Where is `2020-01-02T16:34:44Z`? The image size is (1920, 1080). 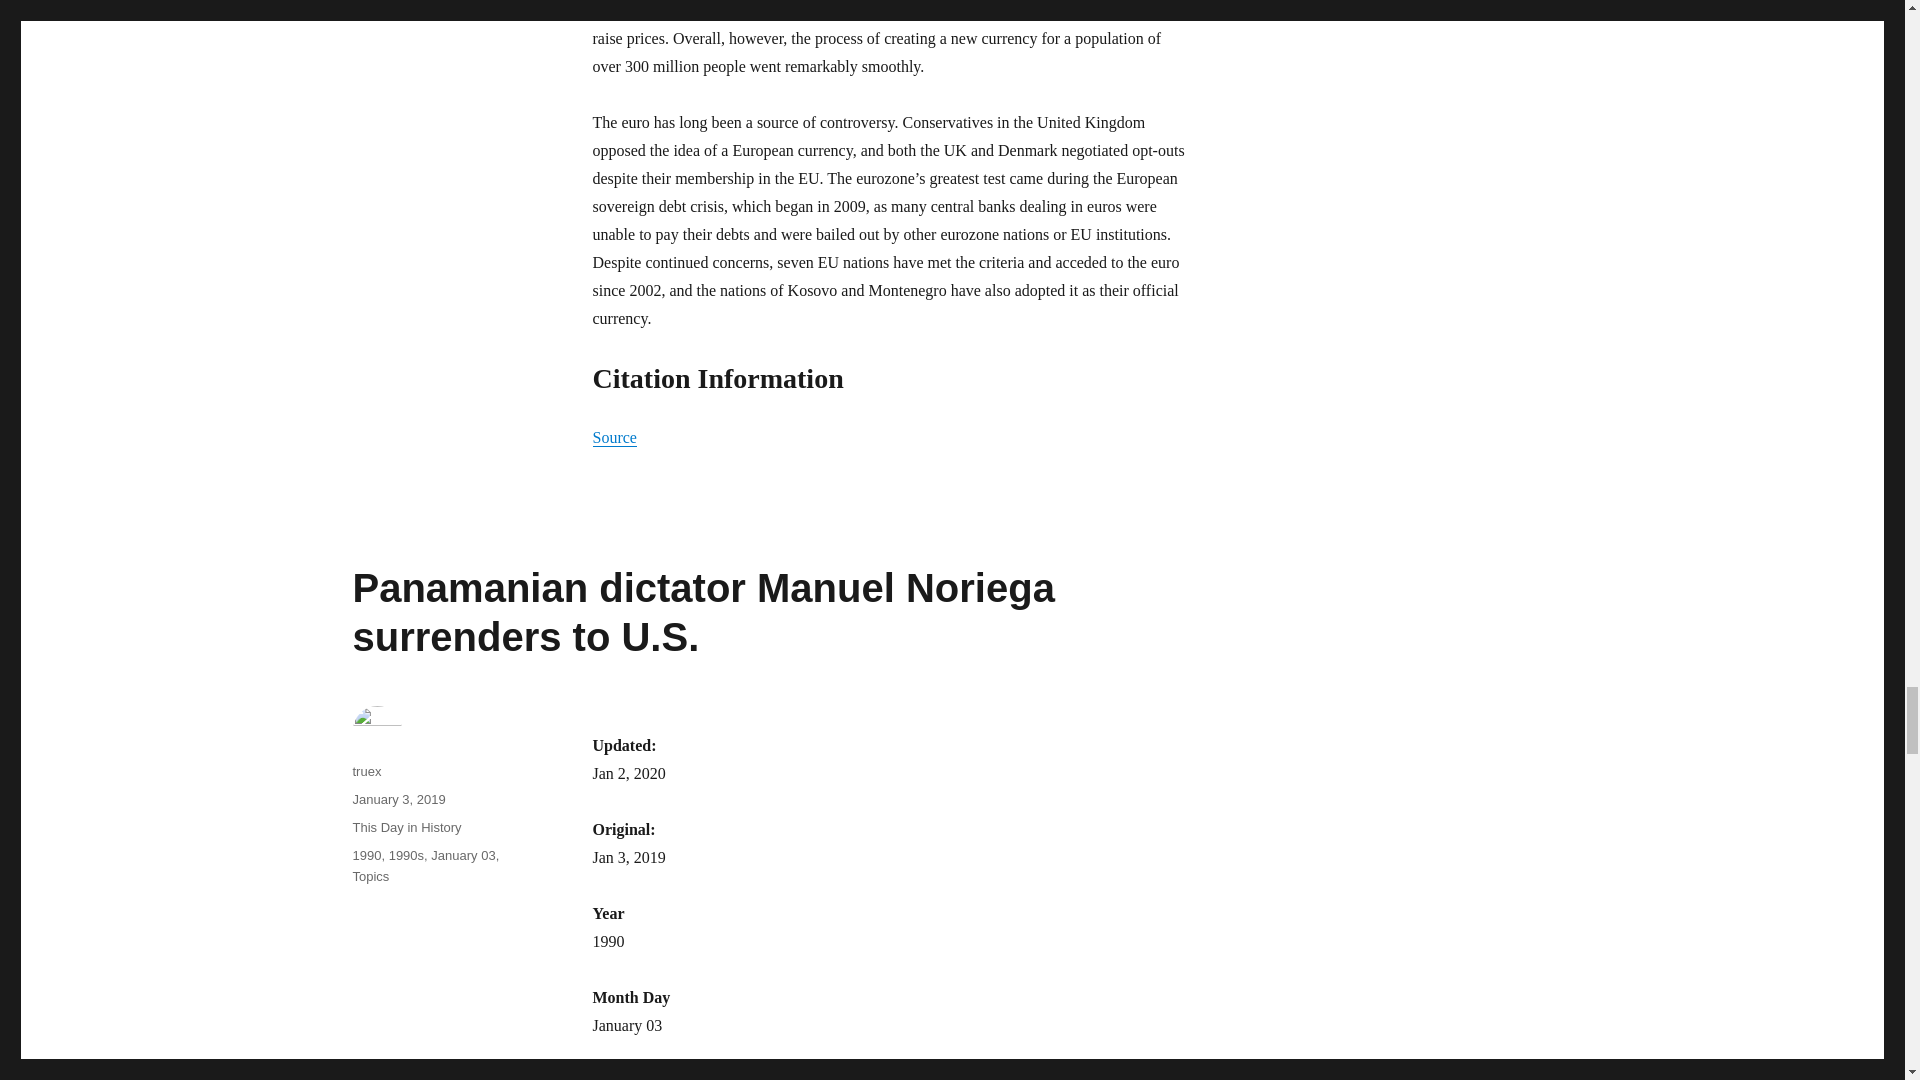
2020-01-02T16:34:44Z is located at coordinates (628, 772).